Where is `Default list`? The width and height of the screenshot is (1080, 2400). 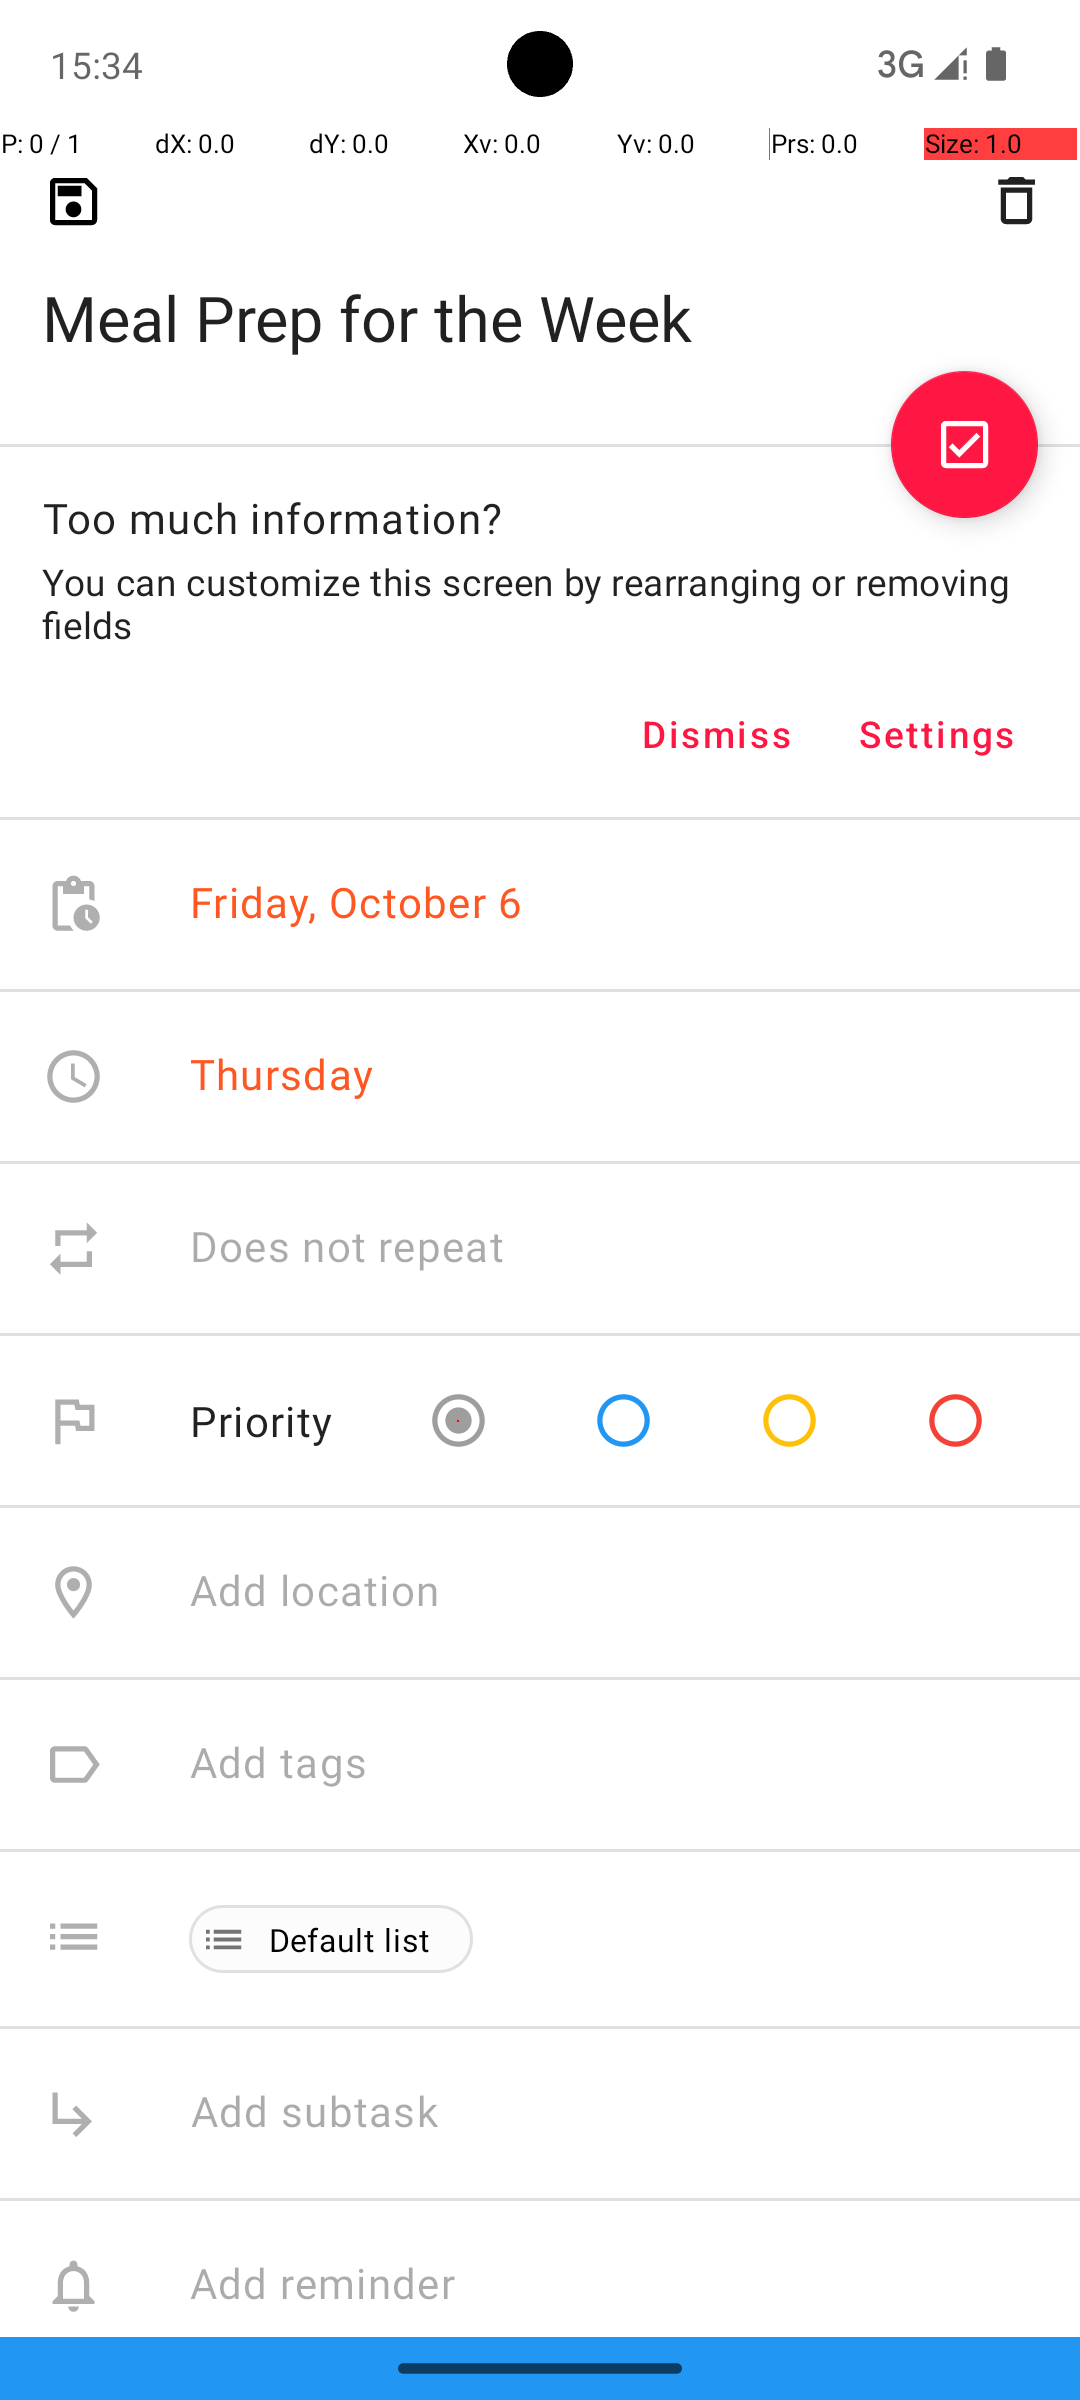 Default list is located at coordinates (350, 1940).